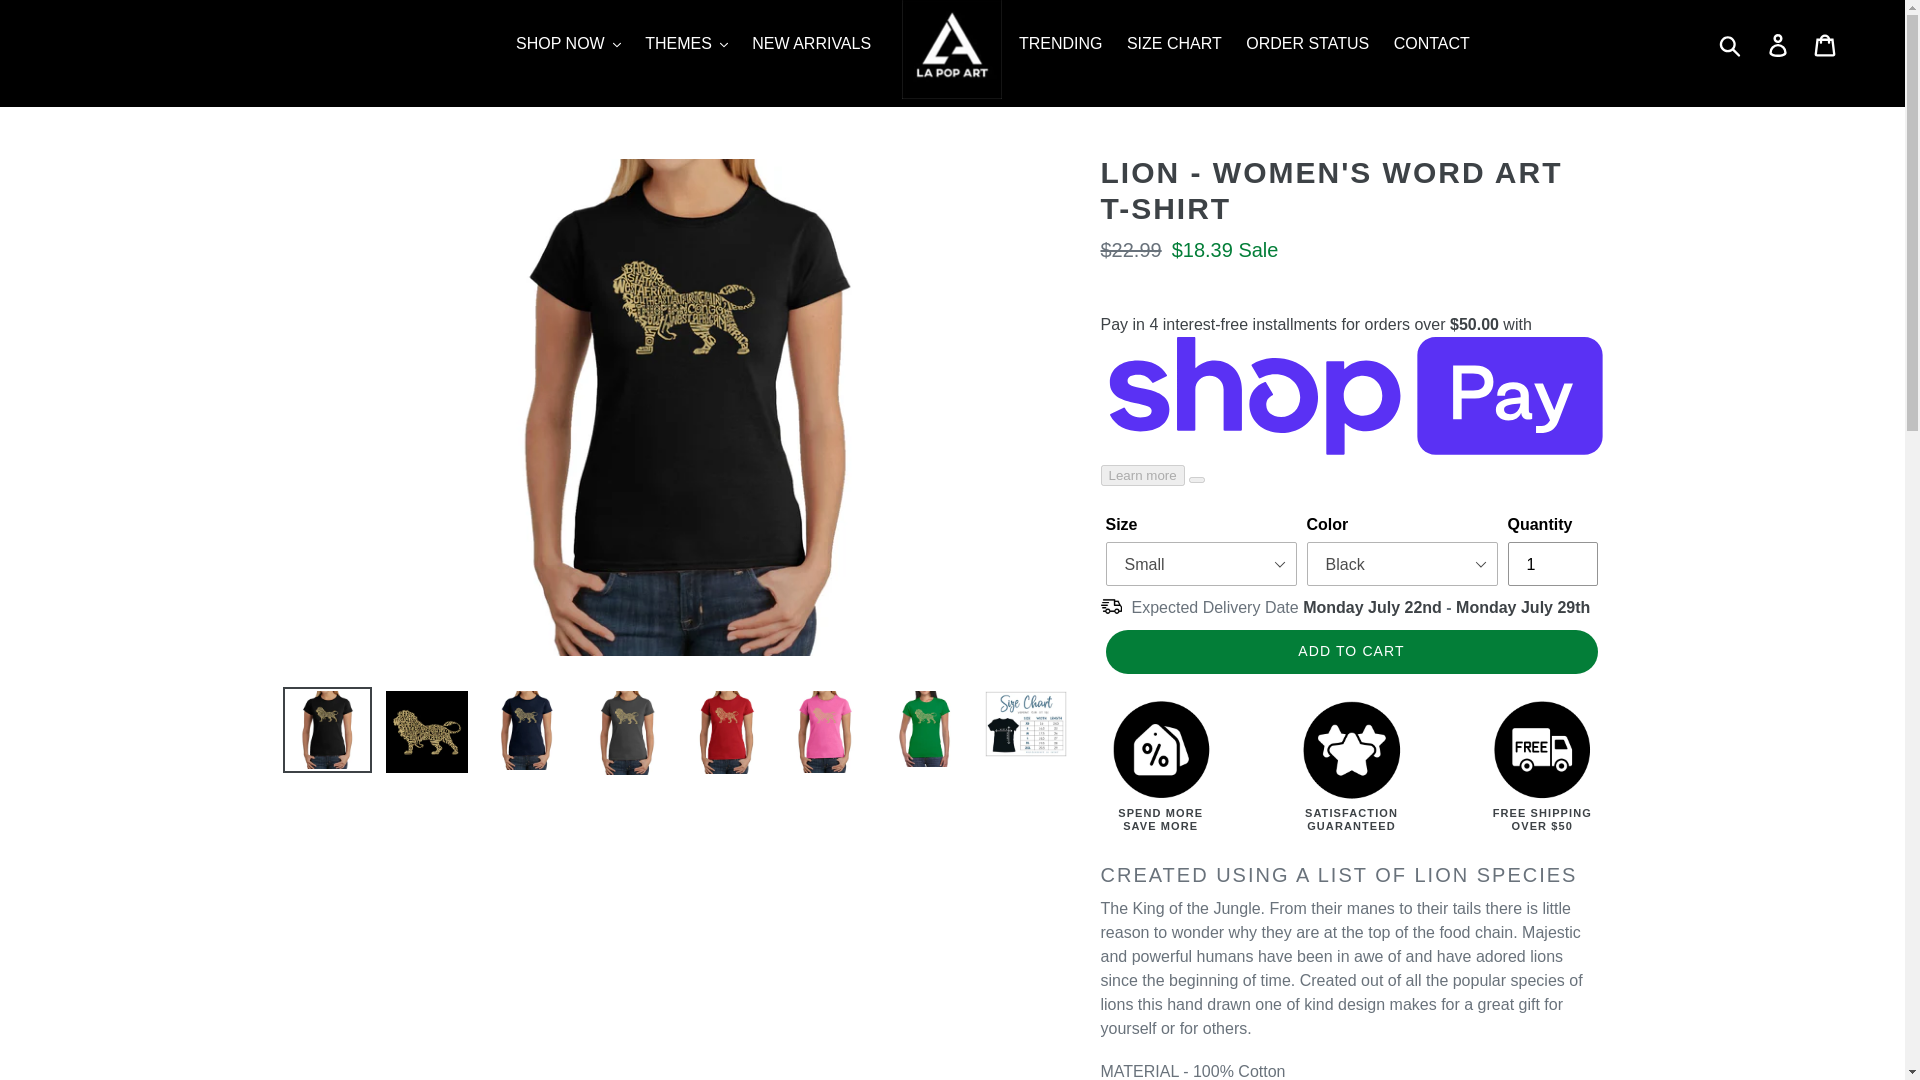 The height and width of the screenshot is (1080, 1920). Describe the element at coordinates (1826, 44) in the screenshot. I see `Cart` at that location.